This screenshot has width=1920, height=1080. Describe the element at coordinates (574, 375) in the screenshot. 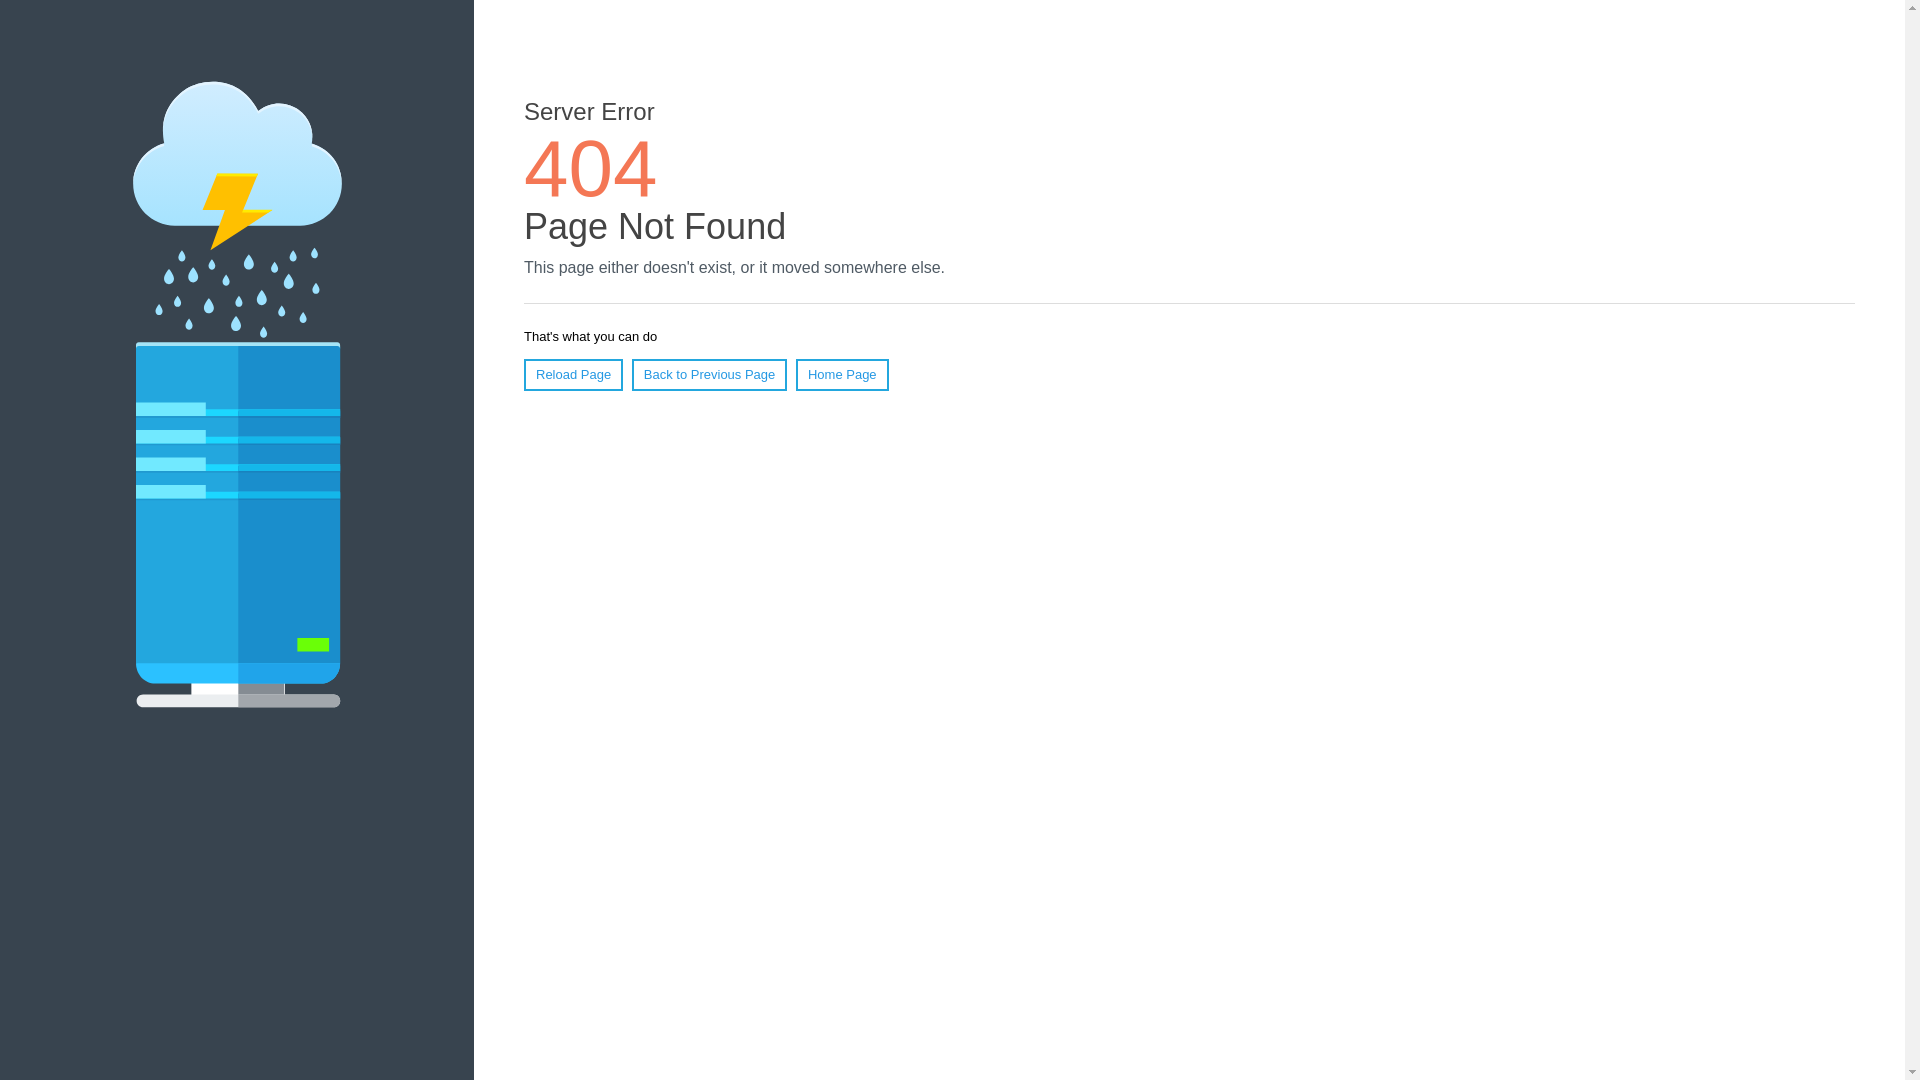

I see `Reload Page` at that location.